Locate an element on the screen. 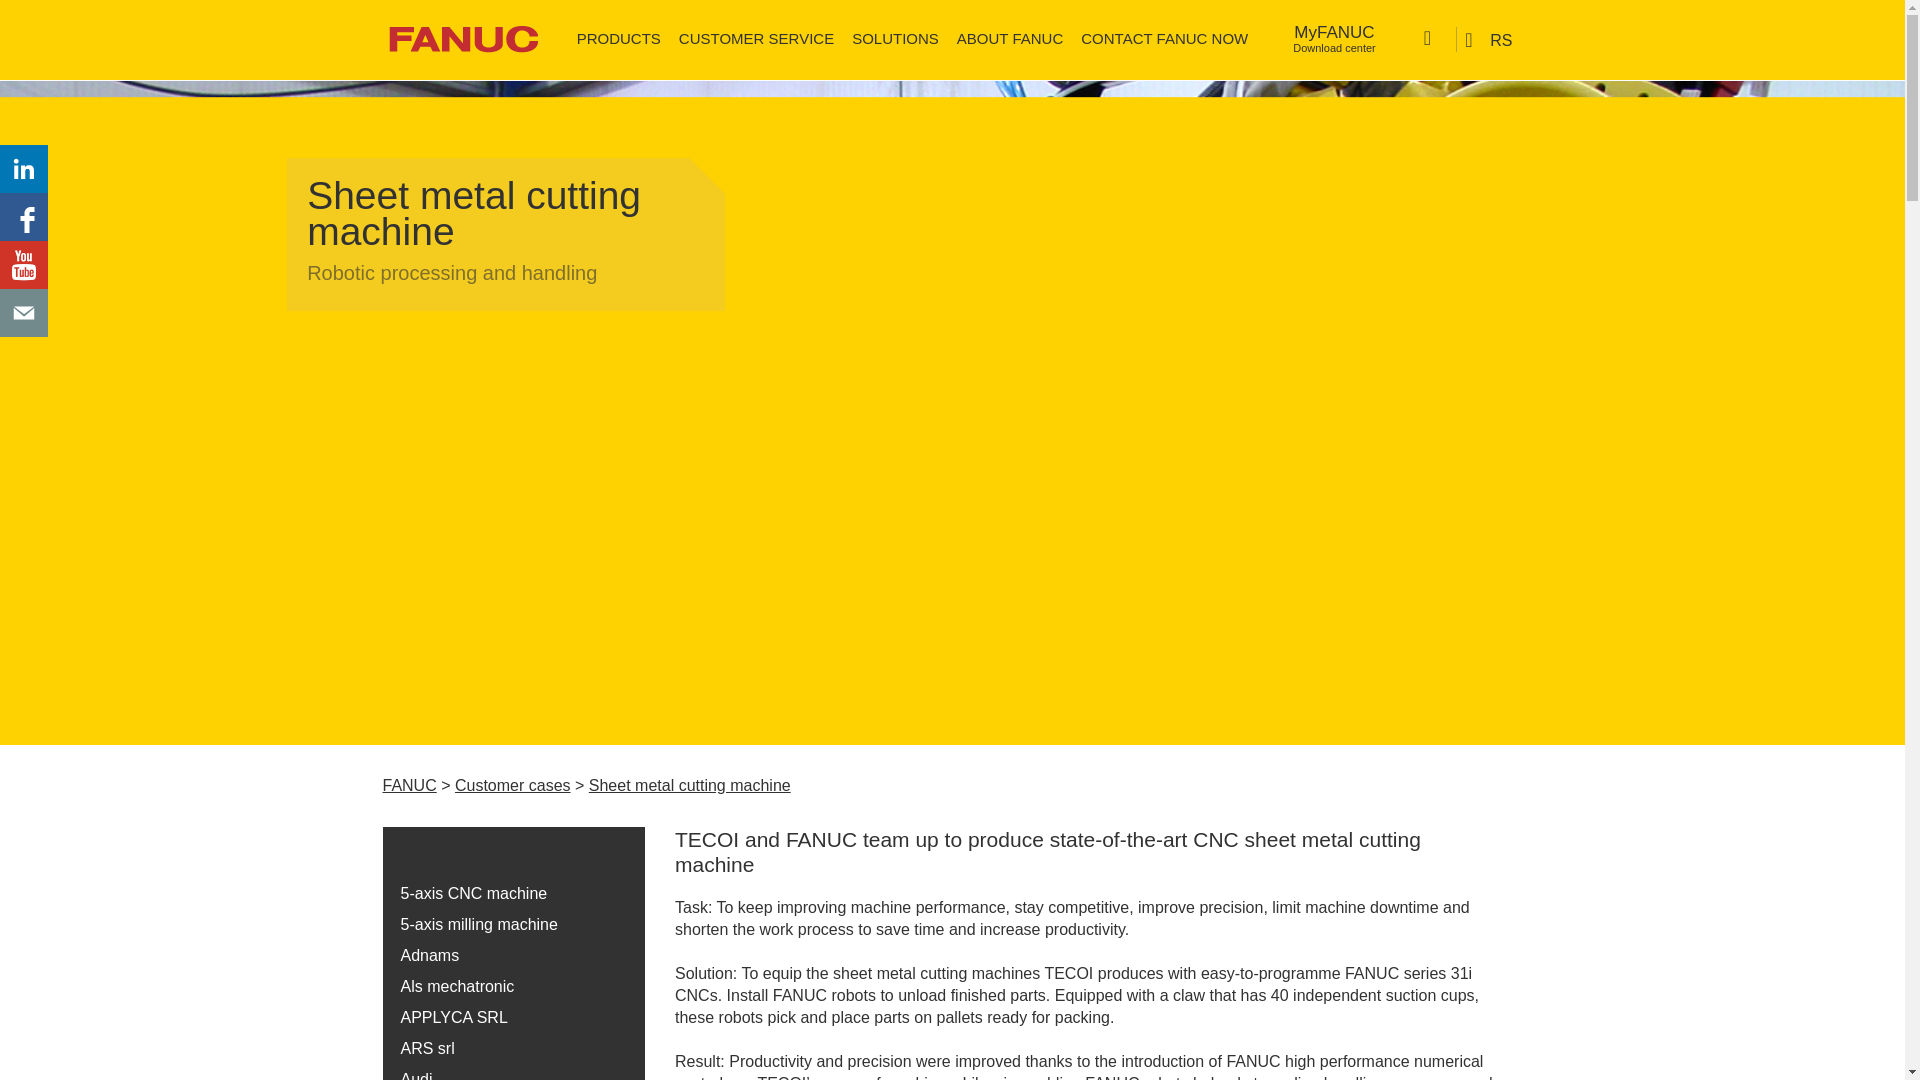  CONTACT FANUC NOW is located at coordinates (1164, 38).